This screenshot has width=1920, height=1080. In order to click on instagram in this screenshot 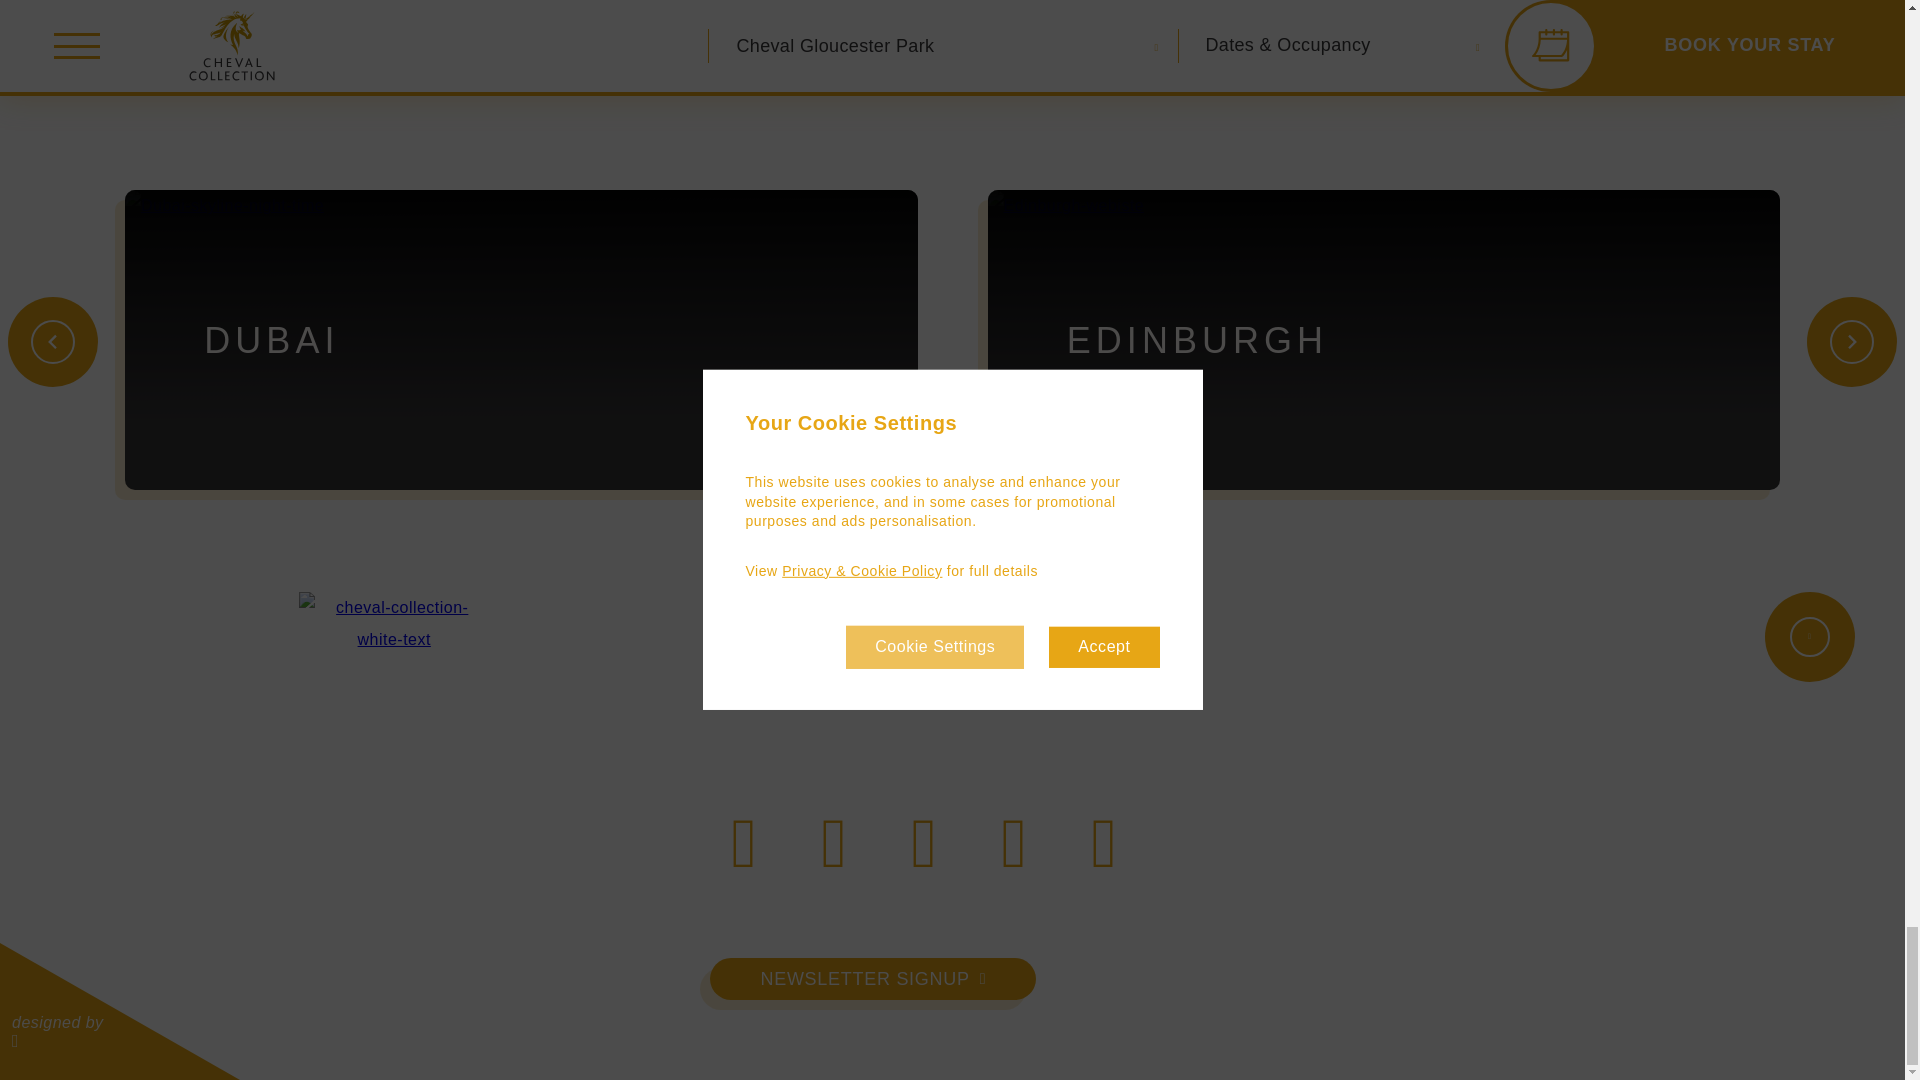, I will do `click(744, 842)`.